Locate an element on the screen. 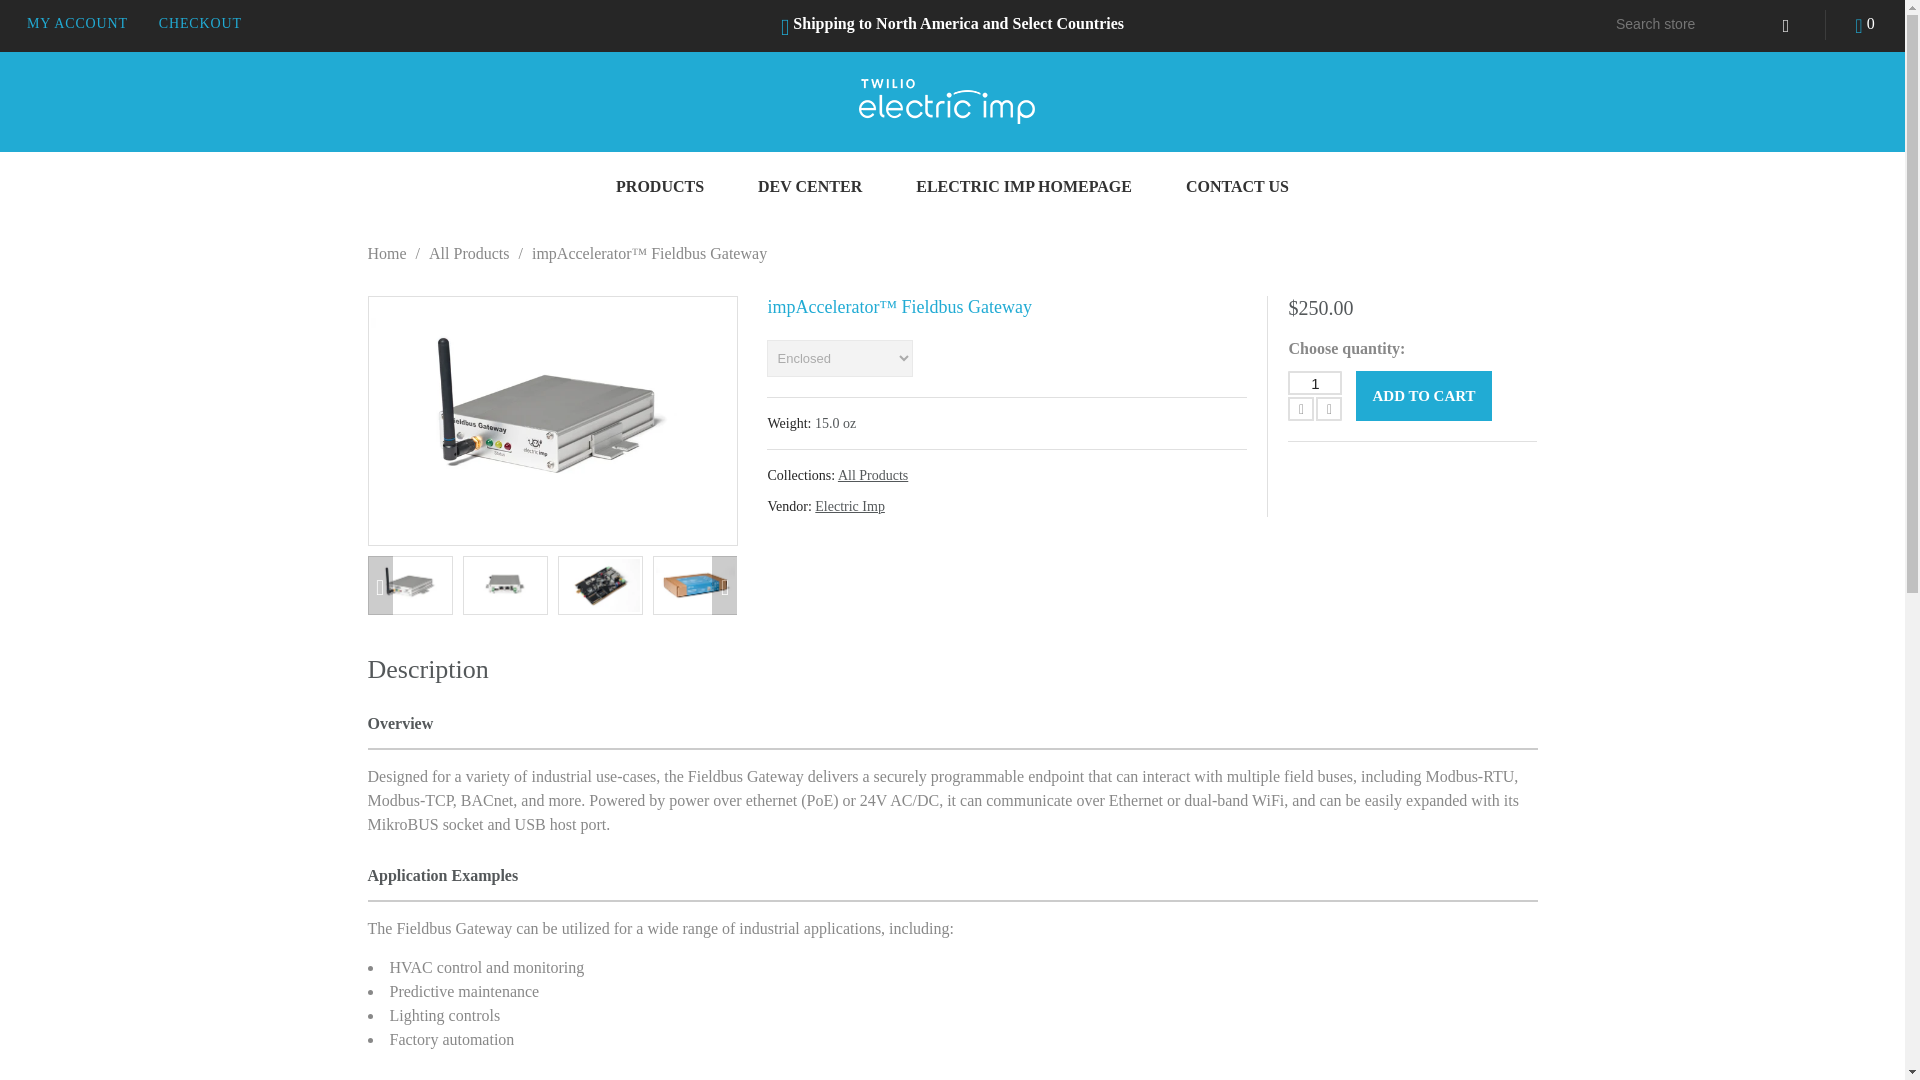 This screenshot has width=1920, height=1080. 1 is located at coordinates (1315, 383).